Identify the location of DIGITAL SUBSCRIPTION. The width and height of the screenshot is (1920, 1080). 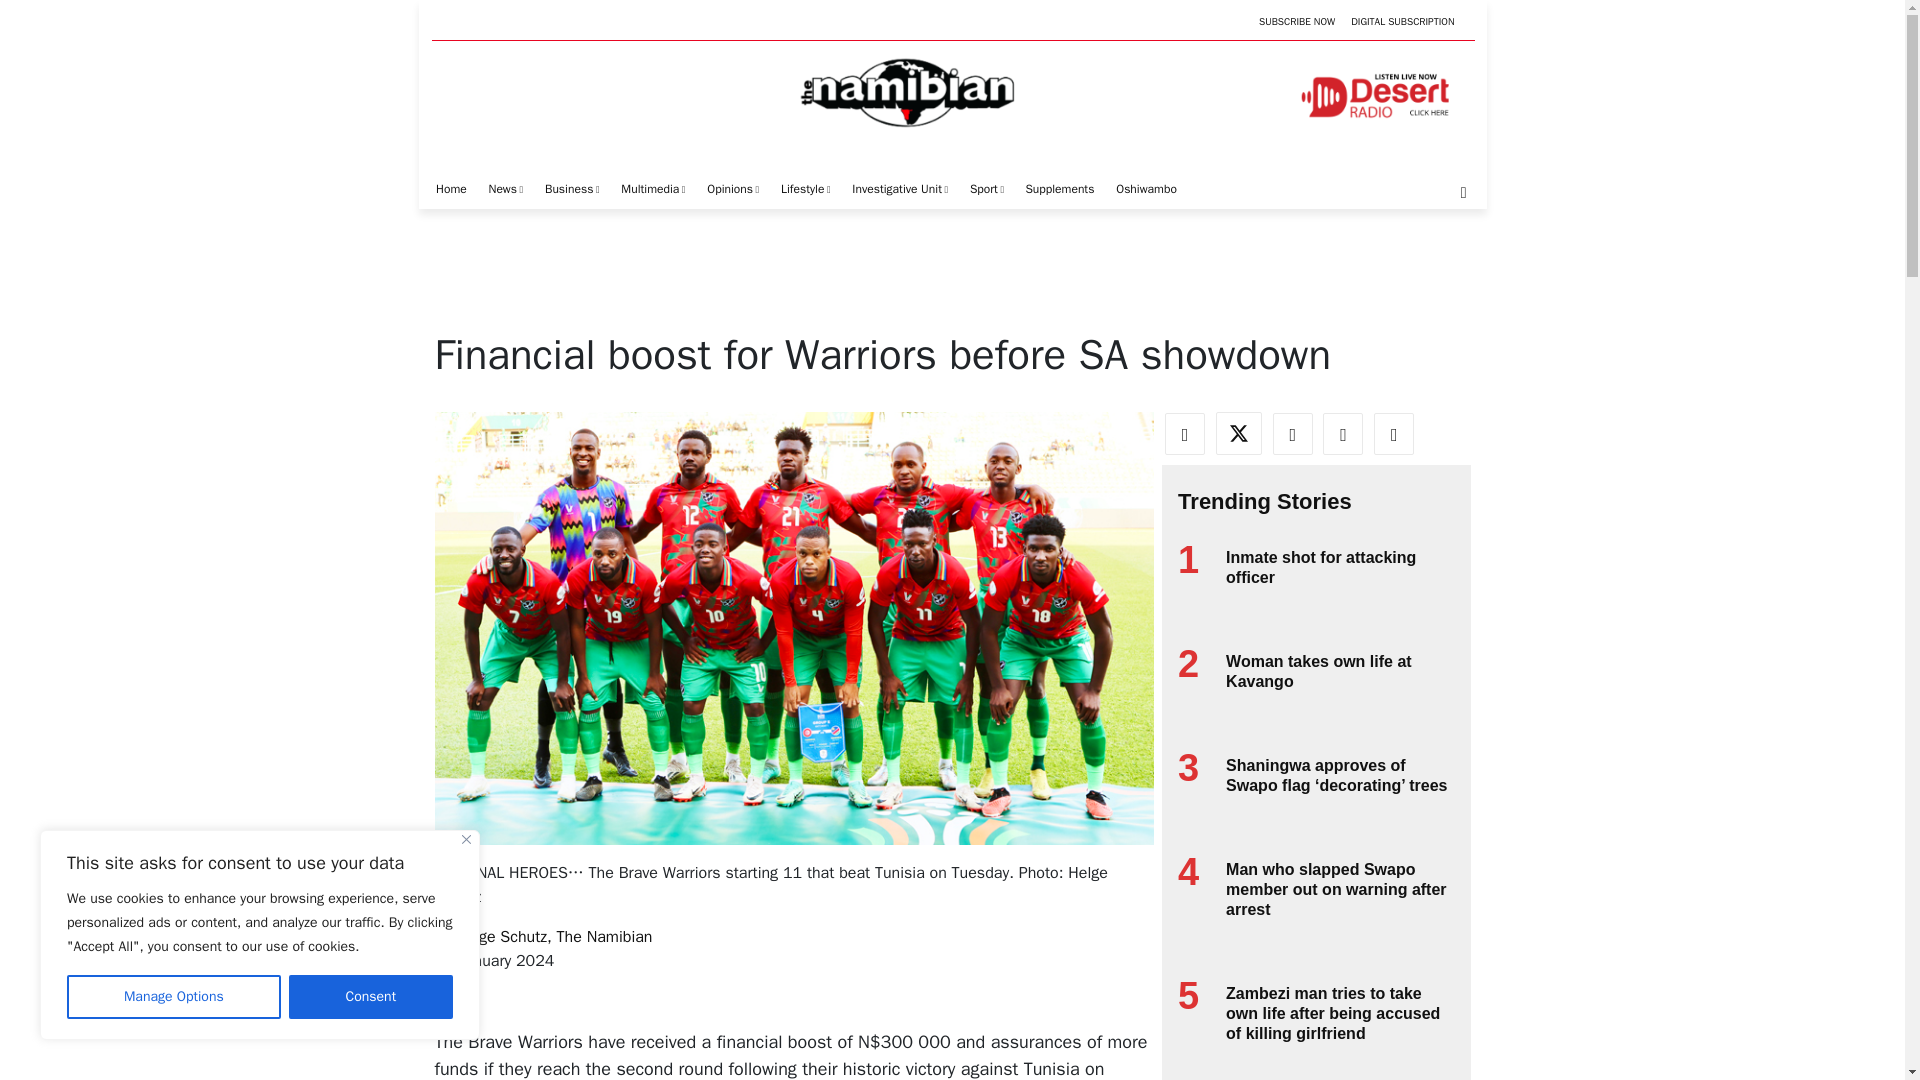
(1402, 22).